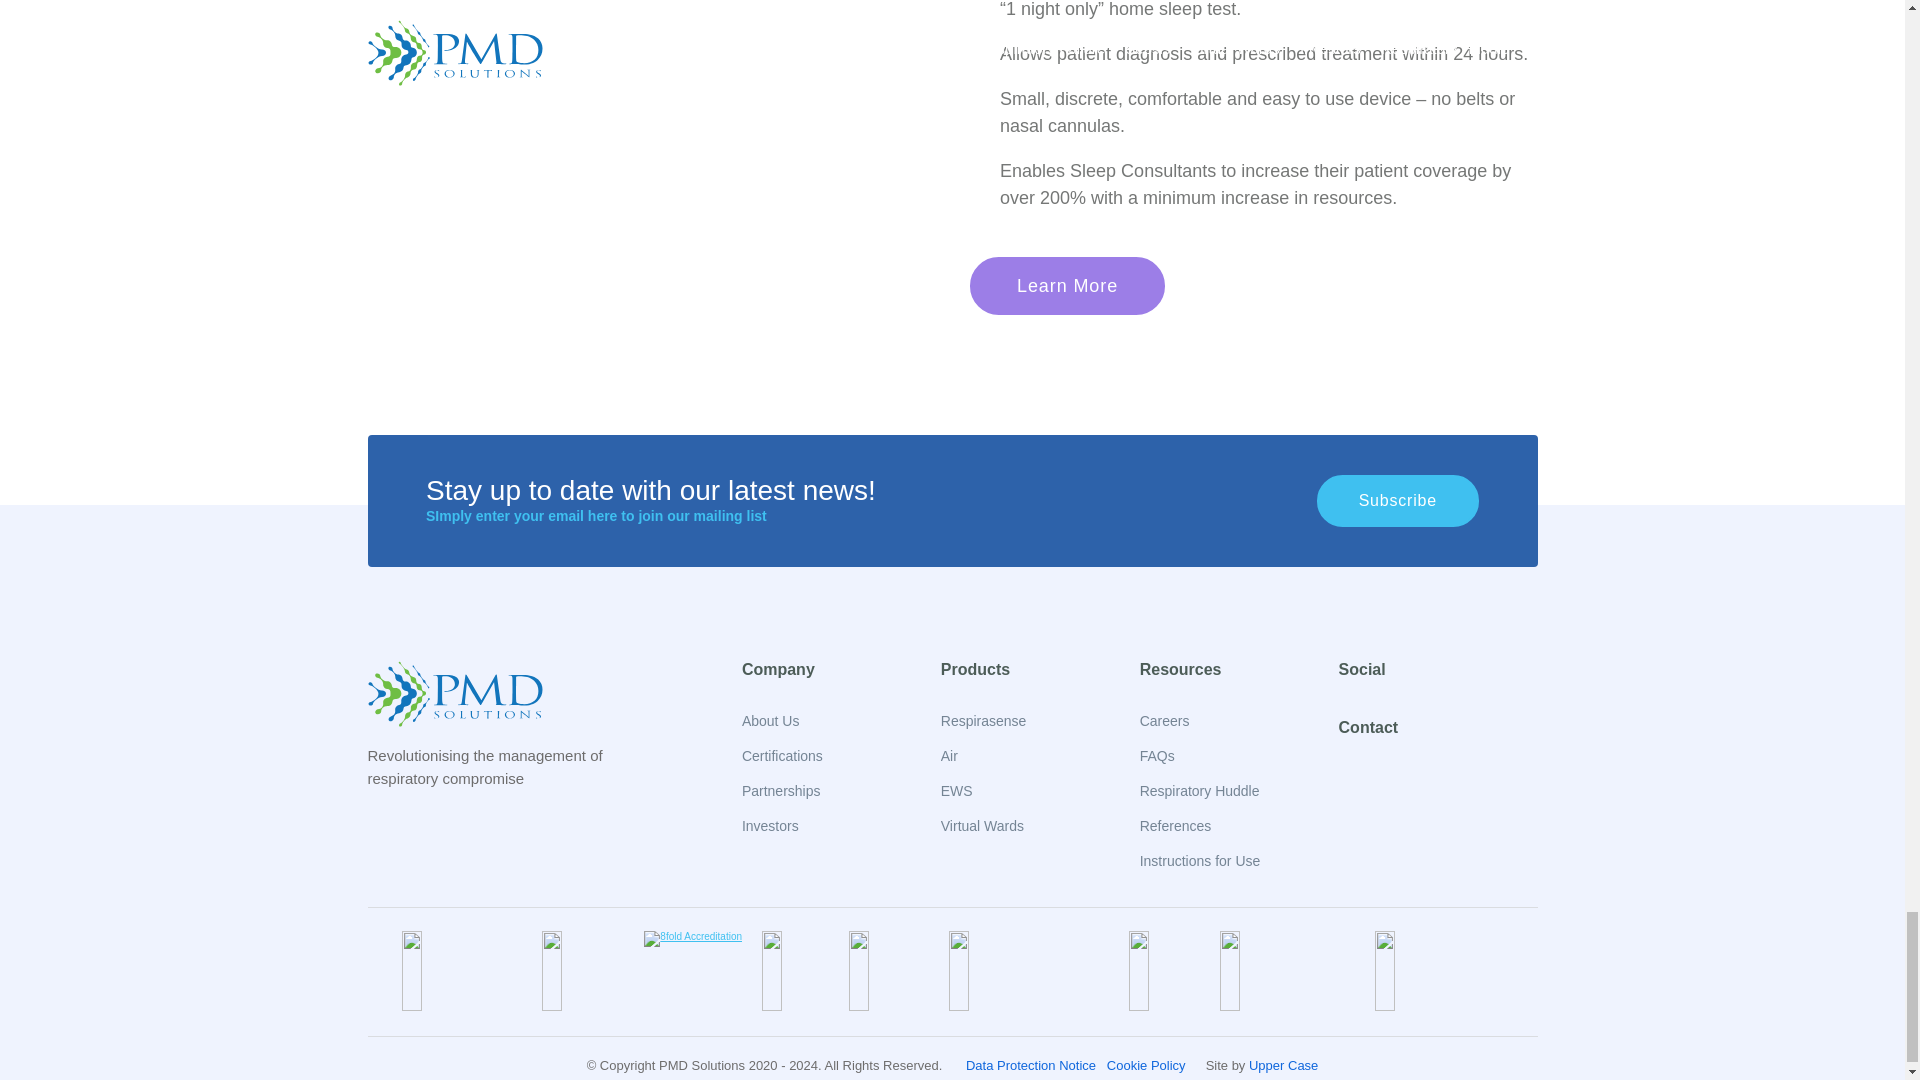  I want to click on EWS, so click(956, 791).